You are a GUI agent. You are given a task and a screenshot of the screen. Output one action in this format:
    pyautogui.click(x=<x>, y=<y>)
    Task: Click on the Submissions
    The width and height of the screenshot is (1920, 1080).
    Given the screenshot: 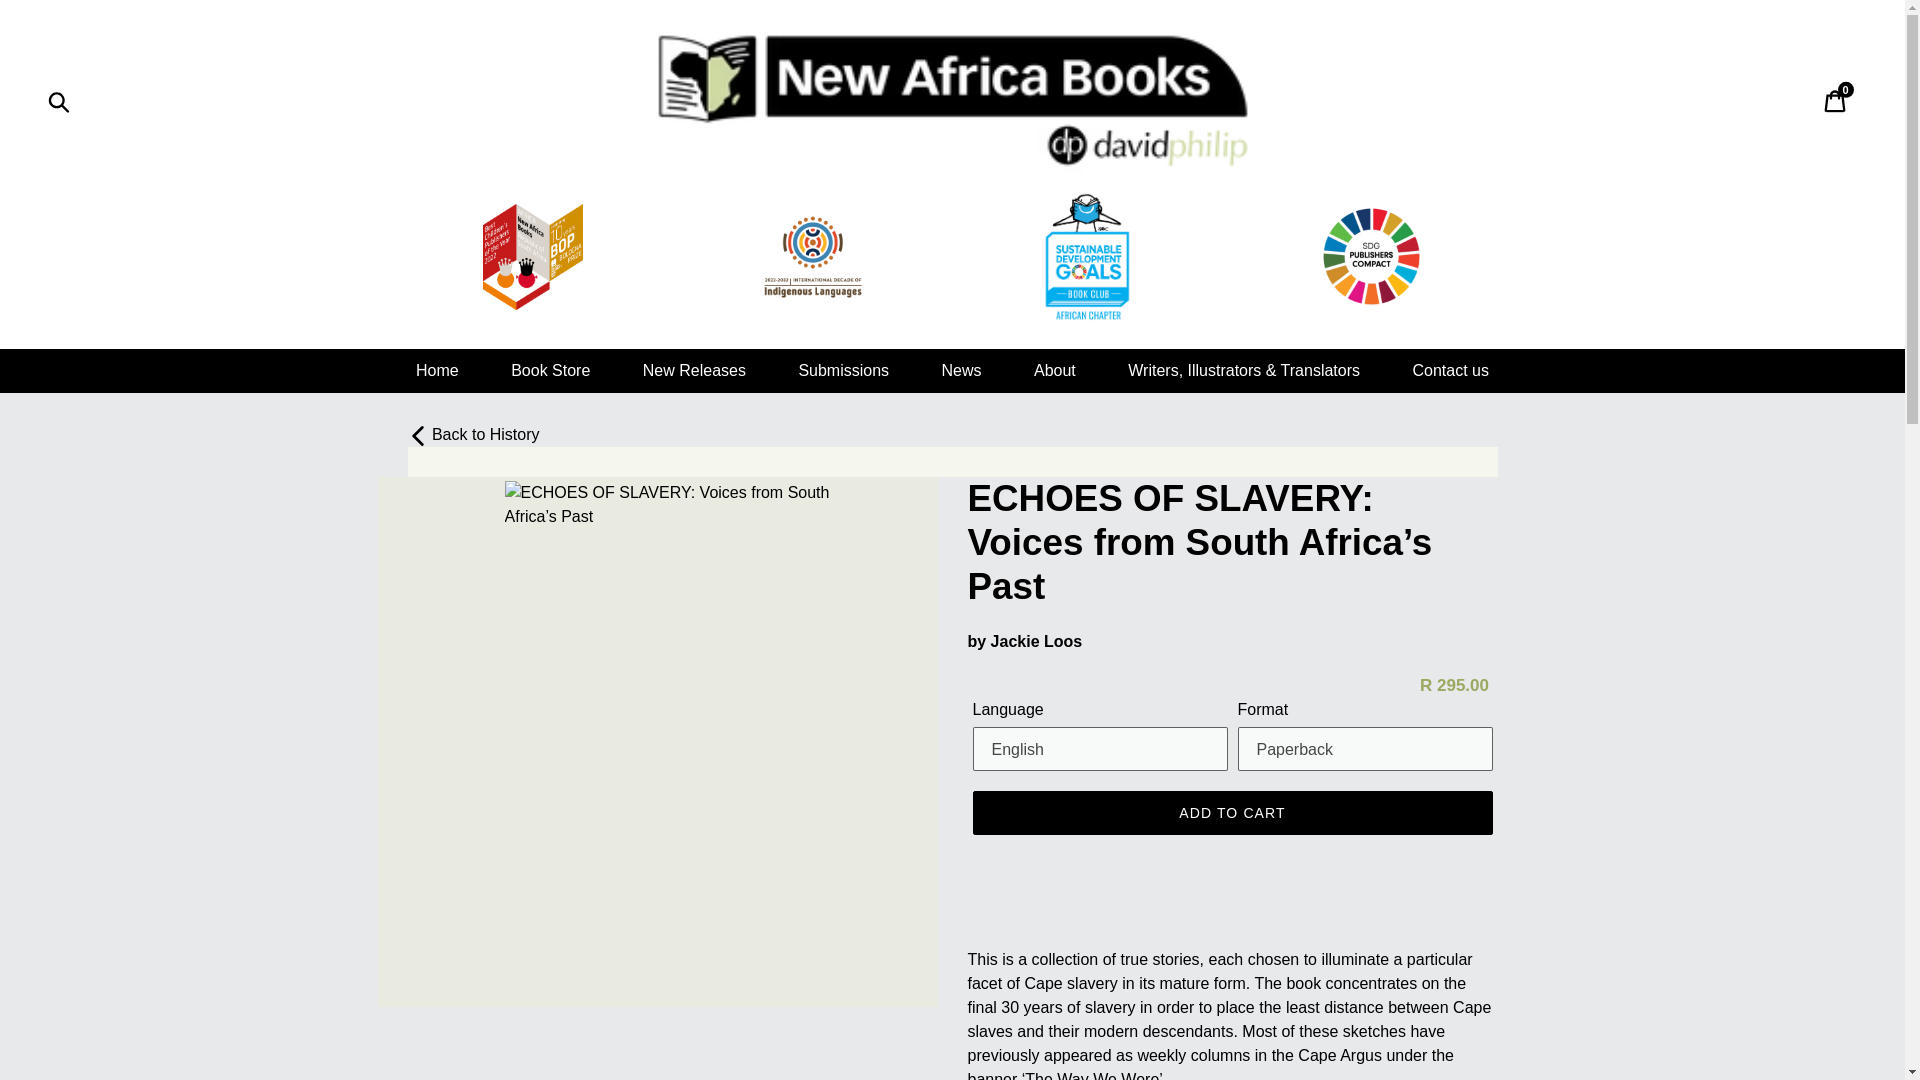 What is the action you would take?
    pyautogui.click(x=842, y=370)
    